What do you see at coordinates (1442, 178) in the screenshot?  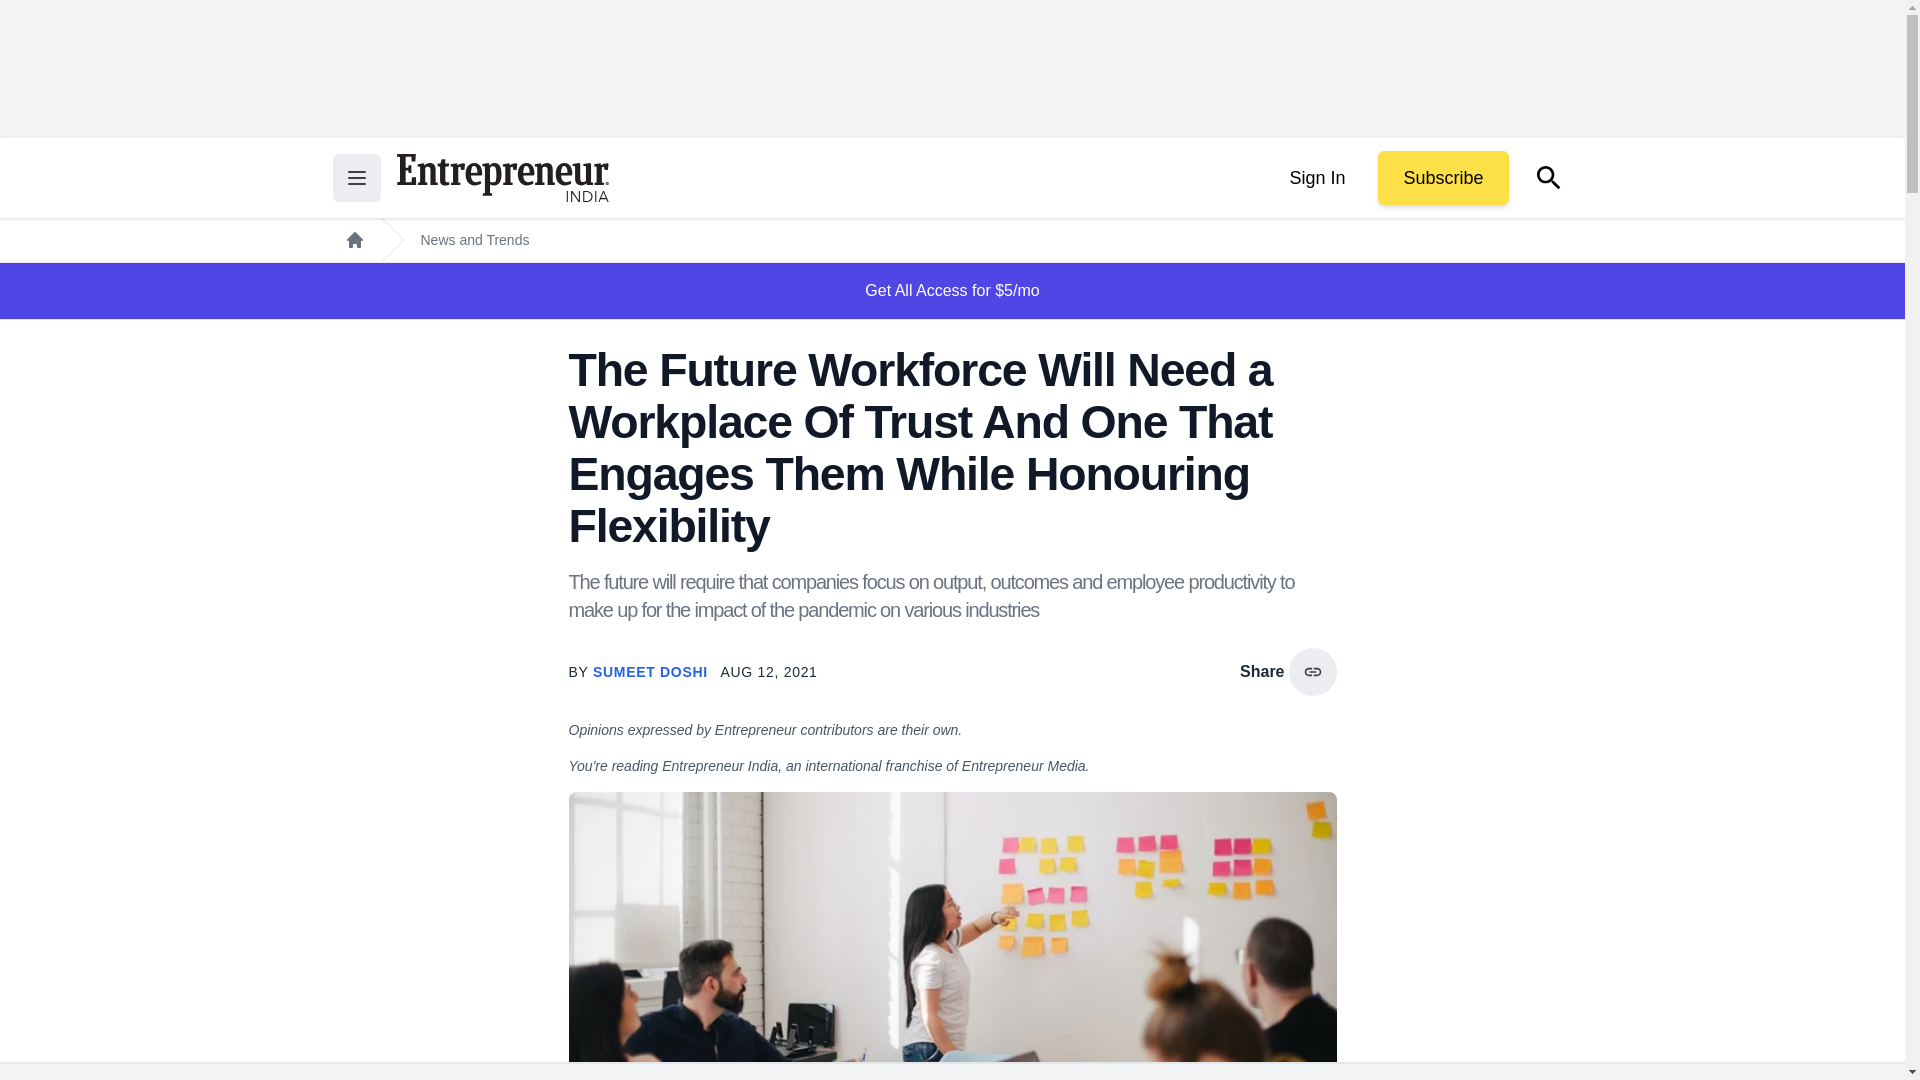 I see `Subscribe` at bounding box center [1442, 178].